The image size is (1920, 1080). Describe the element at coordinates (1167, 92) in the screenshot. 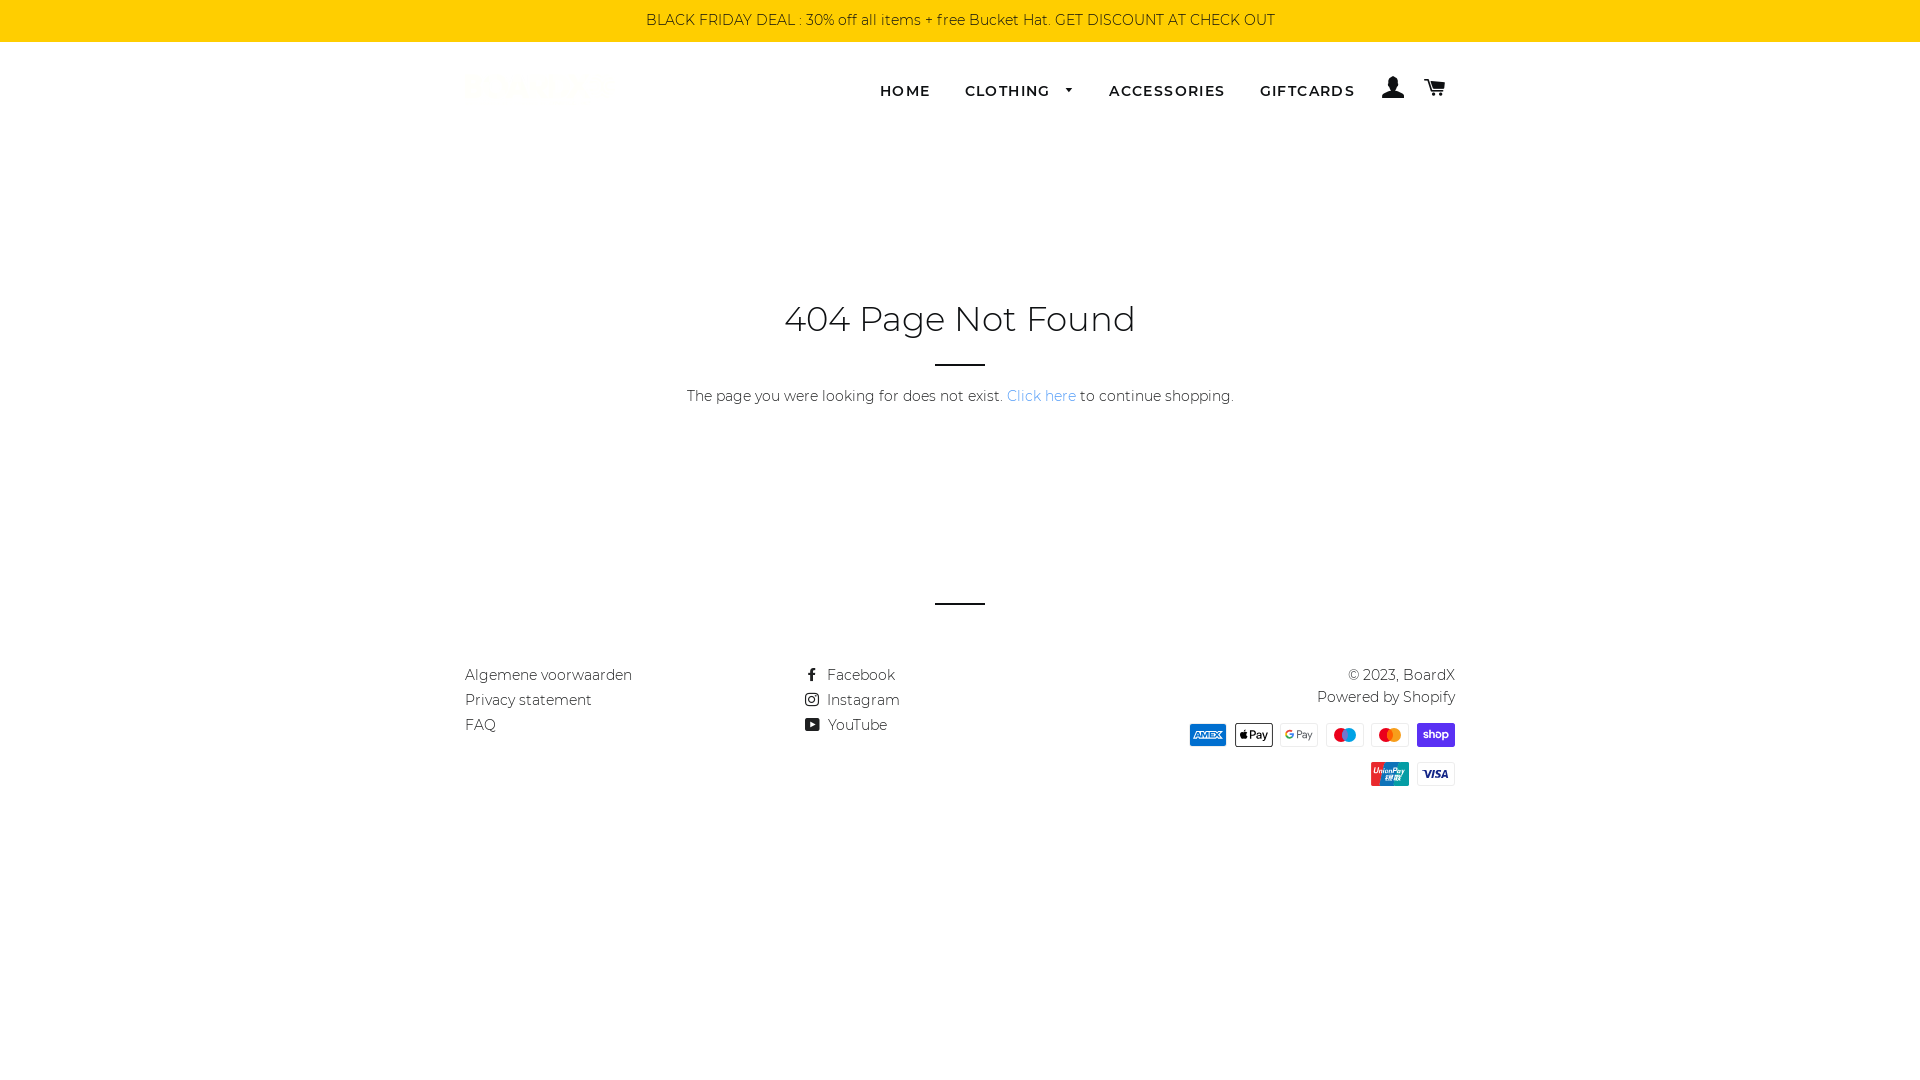

I see `ACCESSORIES` at that location.